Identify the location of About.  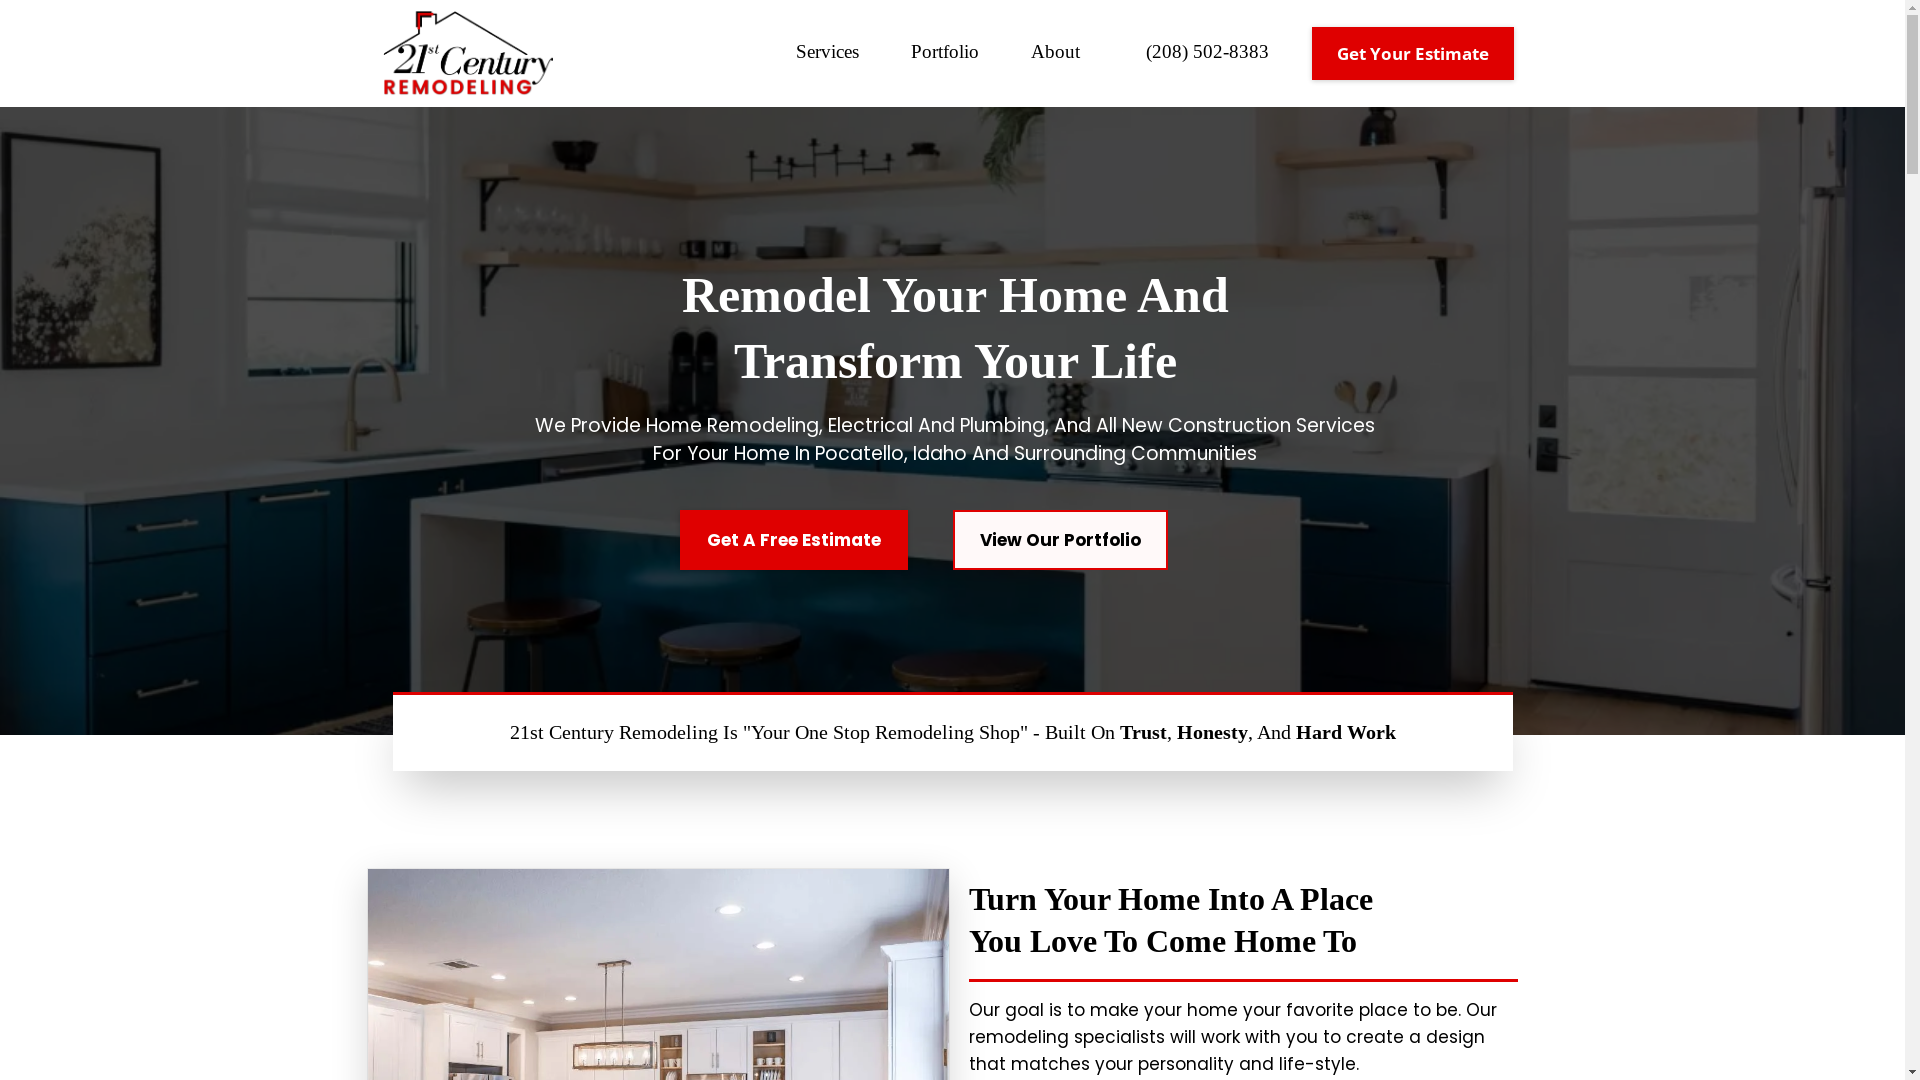
(1056, 54).